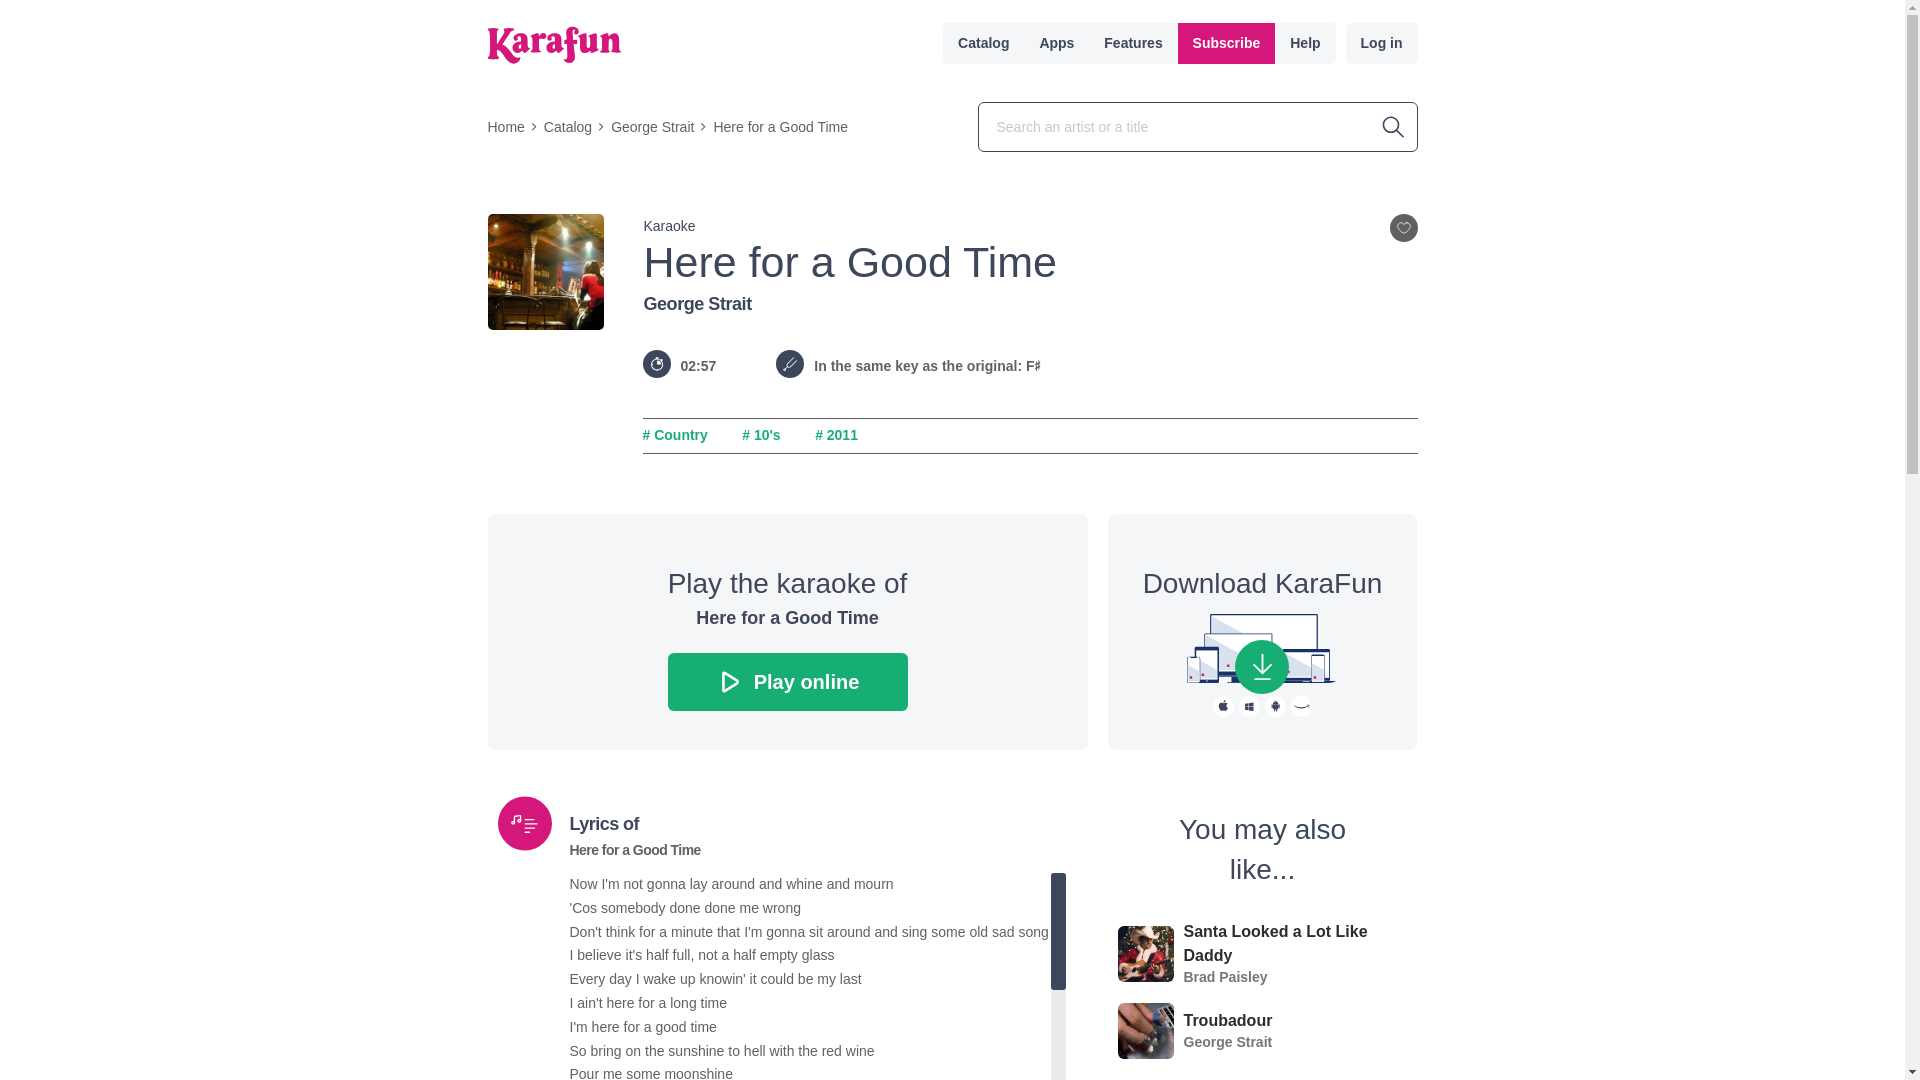 The image size is (1920, 1080). What do you see at coordinates (810, 1028) in the screenshot?
I see `I'm here for a good time ` at bounding box center [810, 1028].